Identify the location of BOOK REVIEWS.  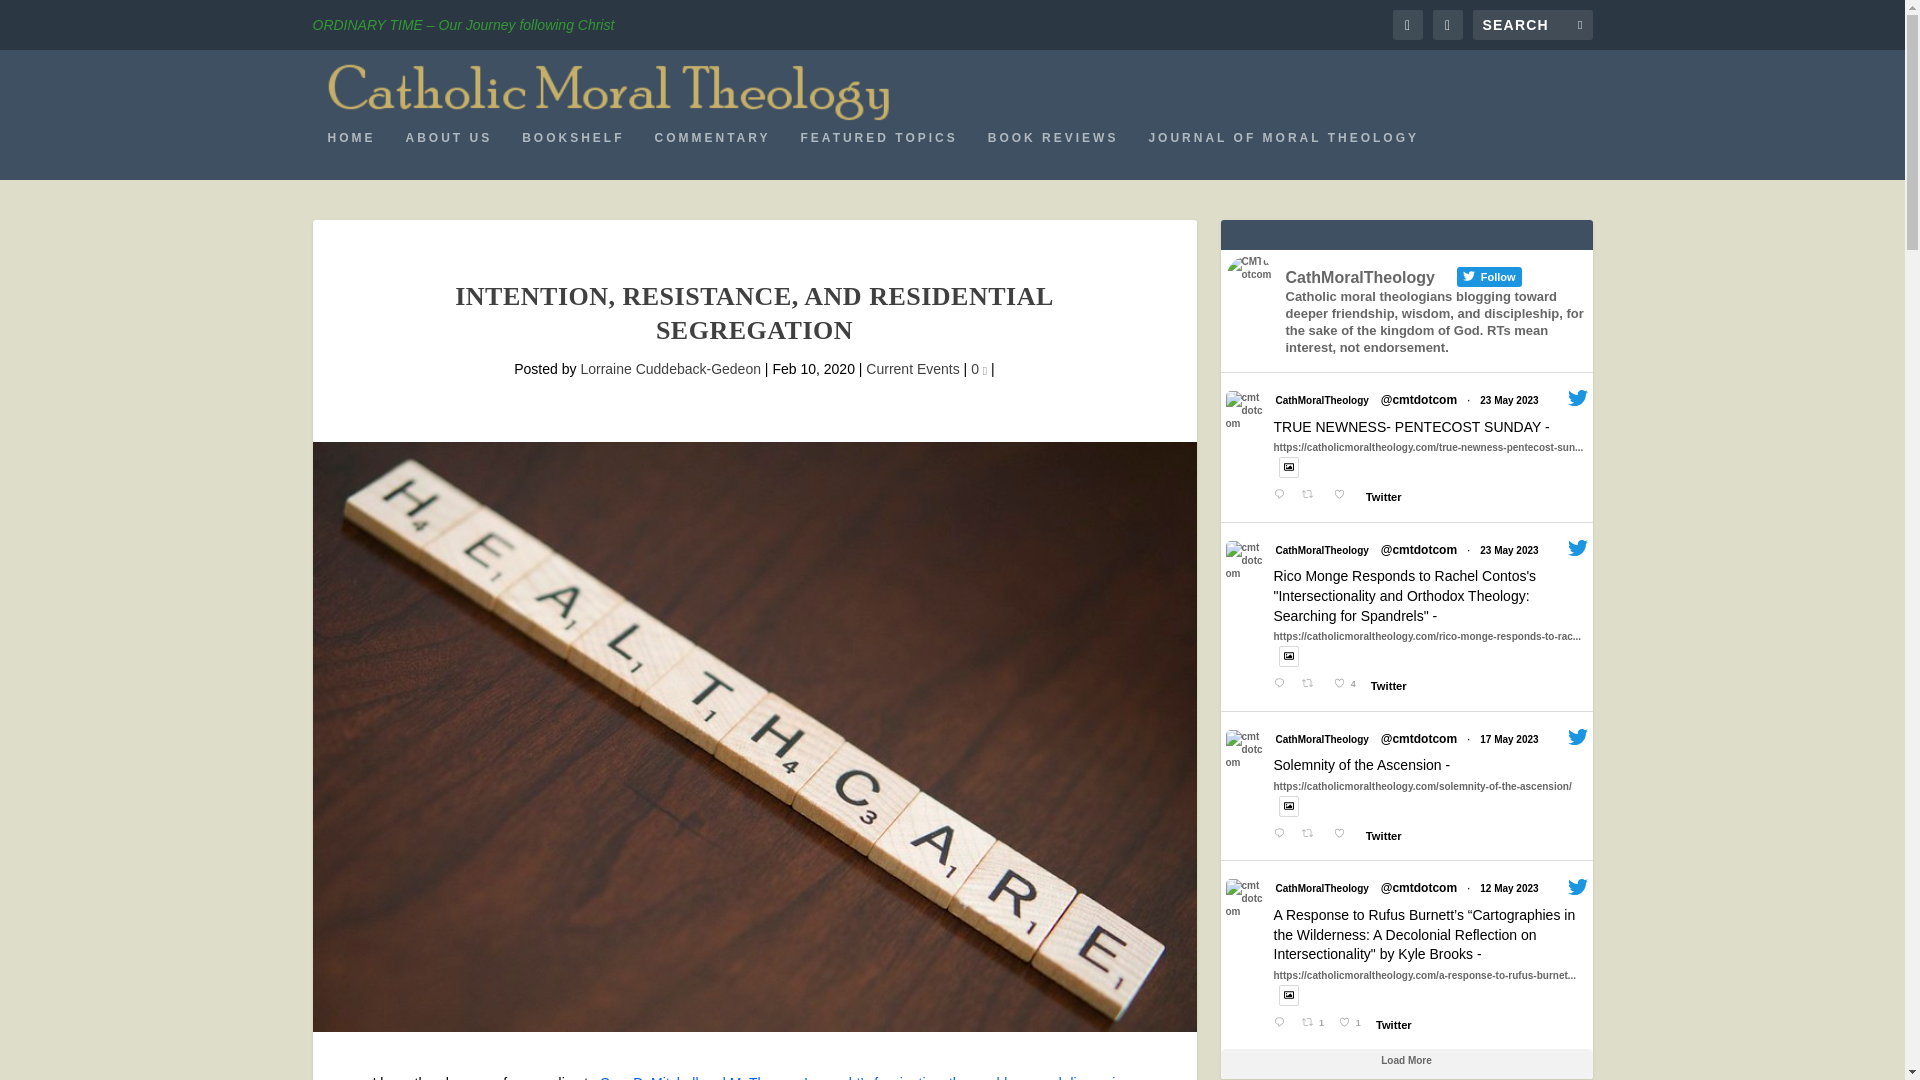
(1054, 154).